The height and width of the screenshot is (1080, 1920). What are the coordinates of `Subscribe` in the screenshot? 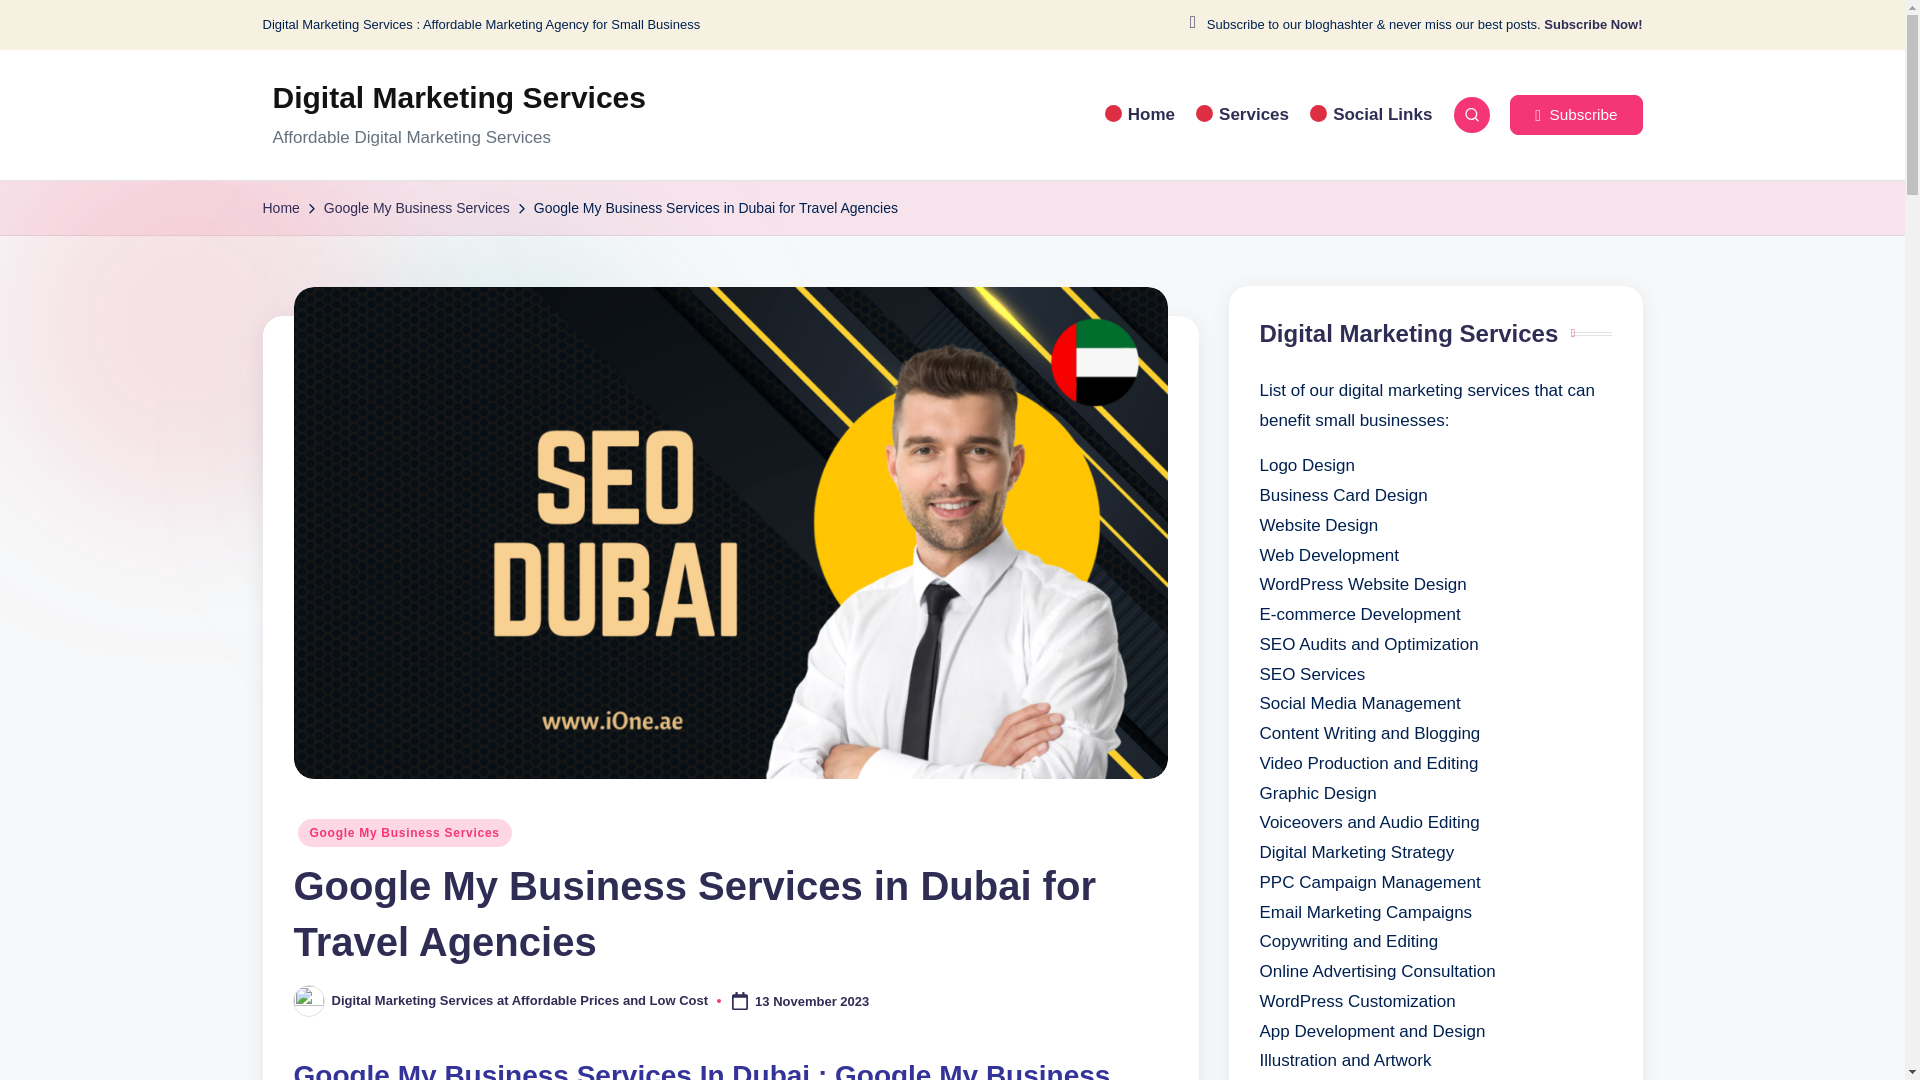 It's located at (1575, 115).